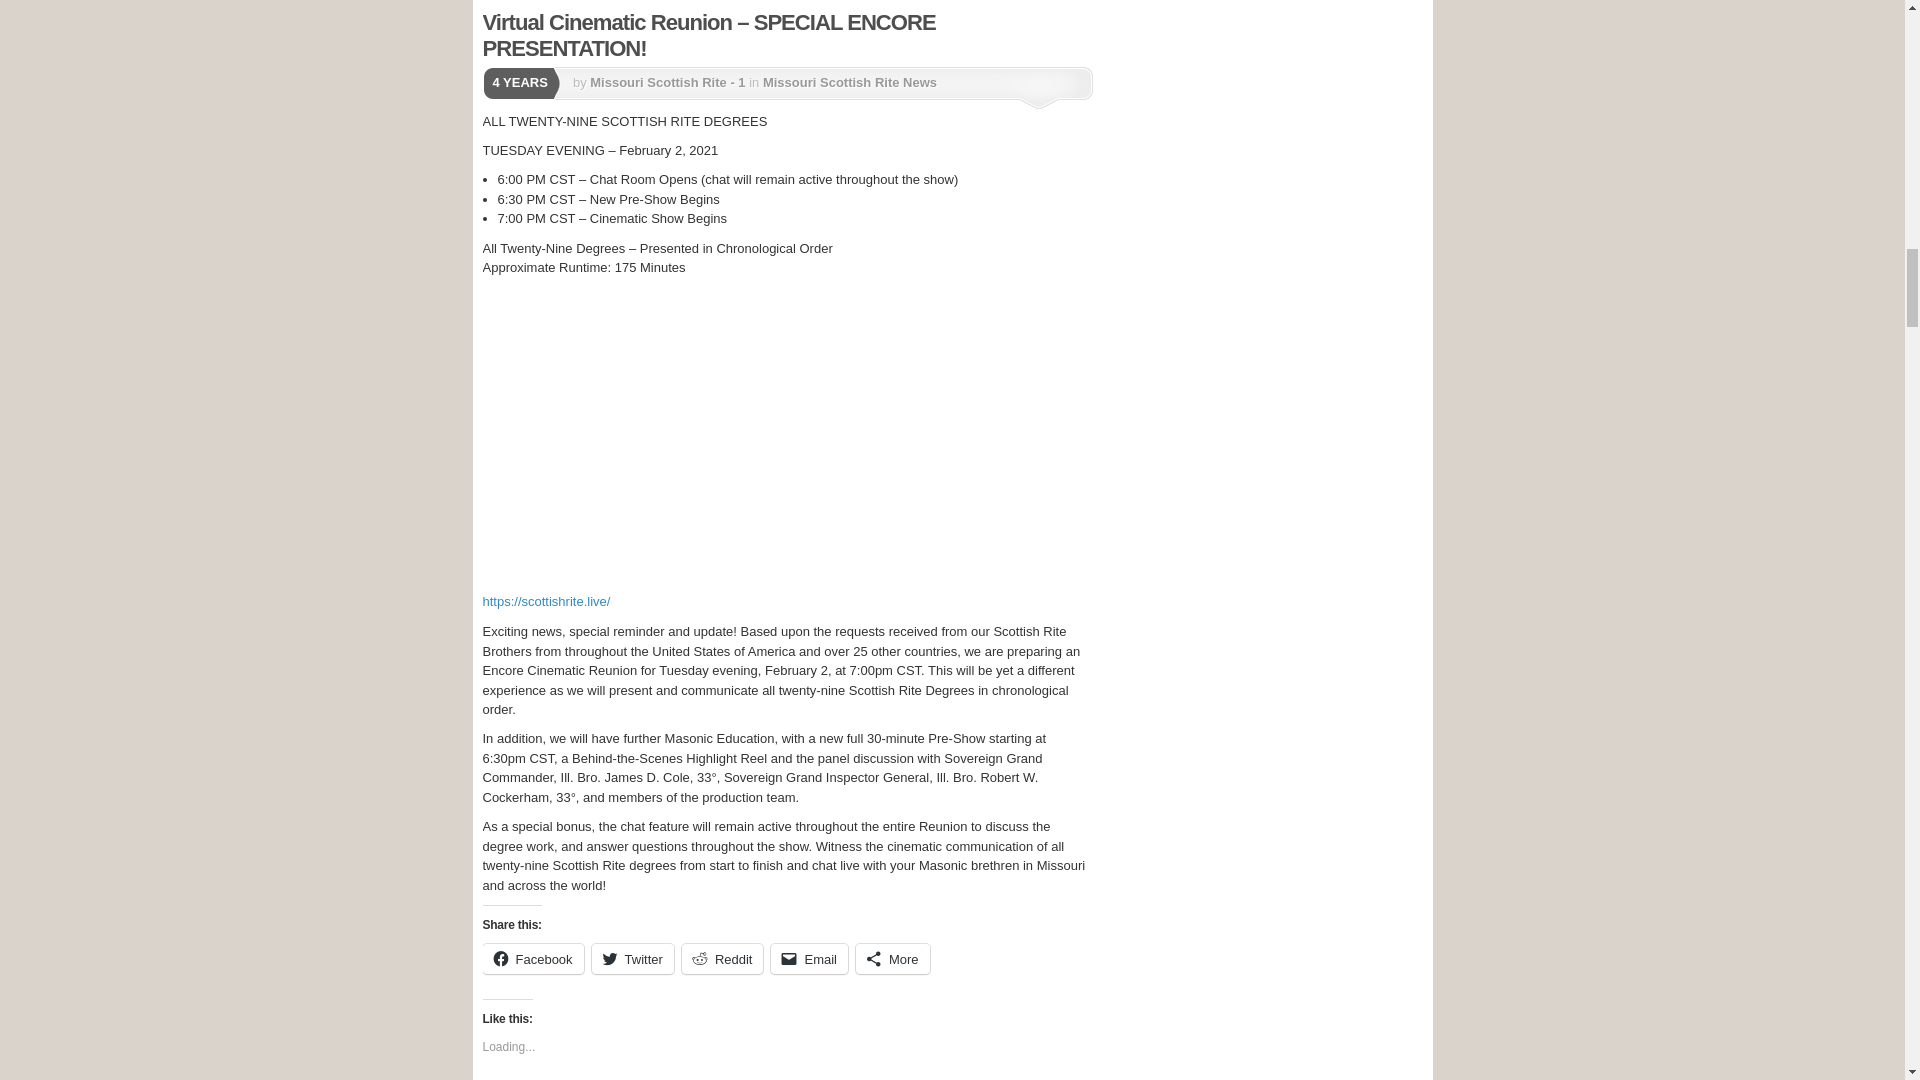 The height and width of the screenshot is (1080, 1920). I want to click on Click to email a link to a friend, so click(810, 958).